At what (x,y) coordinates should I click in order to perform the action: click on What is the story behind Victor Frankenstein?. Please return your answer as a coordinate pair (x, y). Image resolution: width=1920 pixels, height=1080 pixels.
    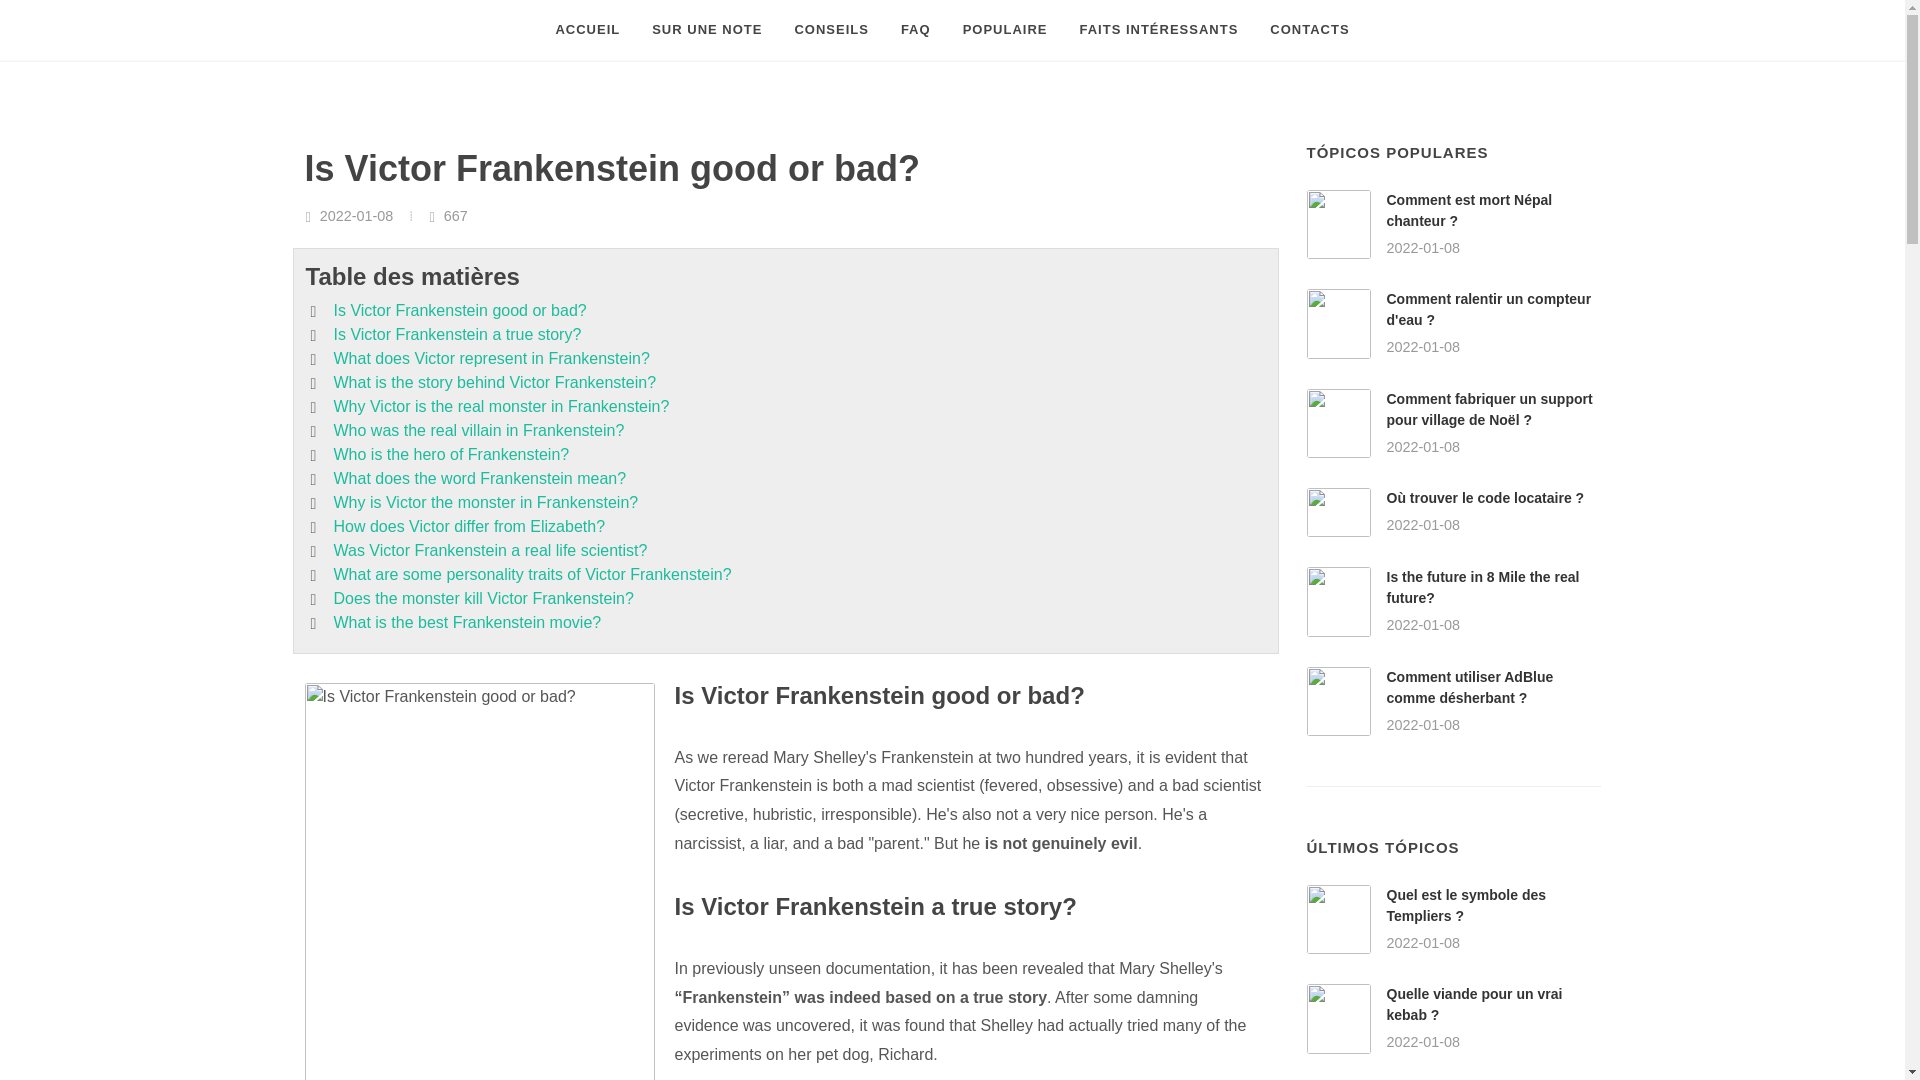
    Looking at the image, I should click on (495, 383).